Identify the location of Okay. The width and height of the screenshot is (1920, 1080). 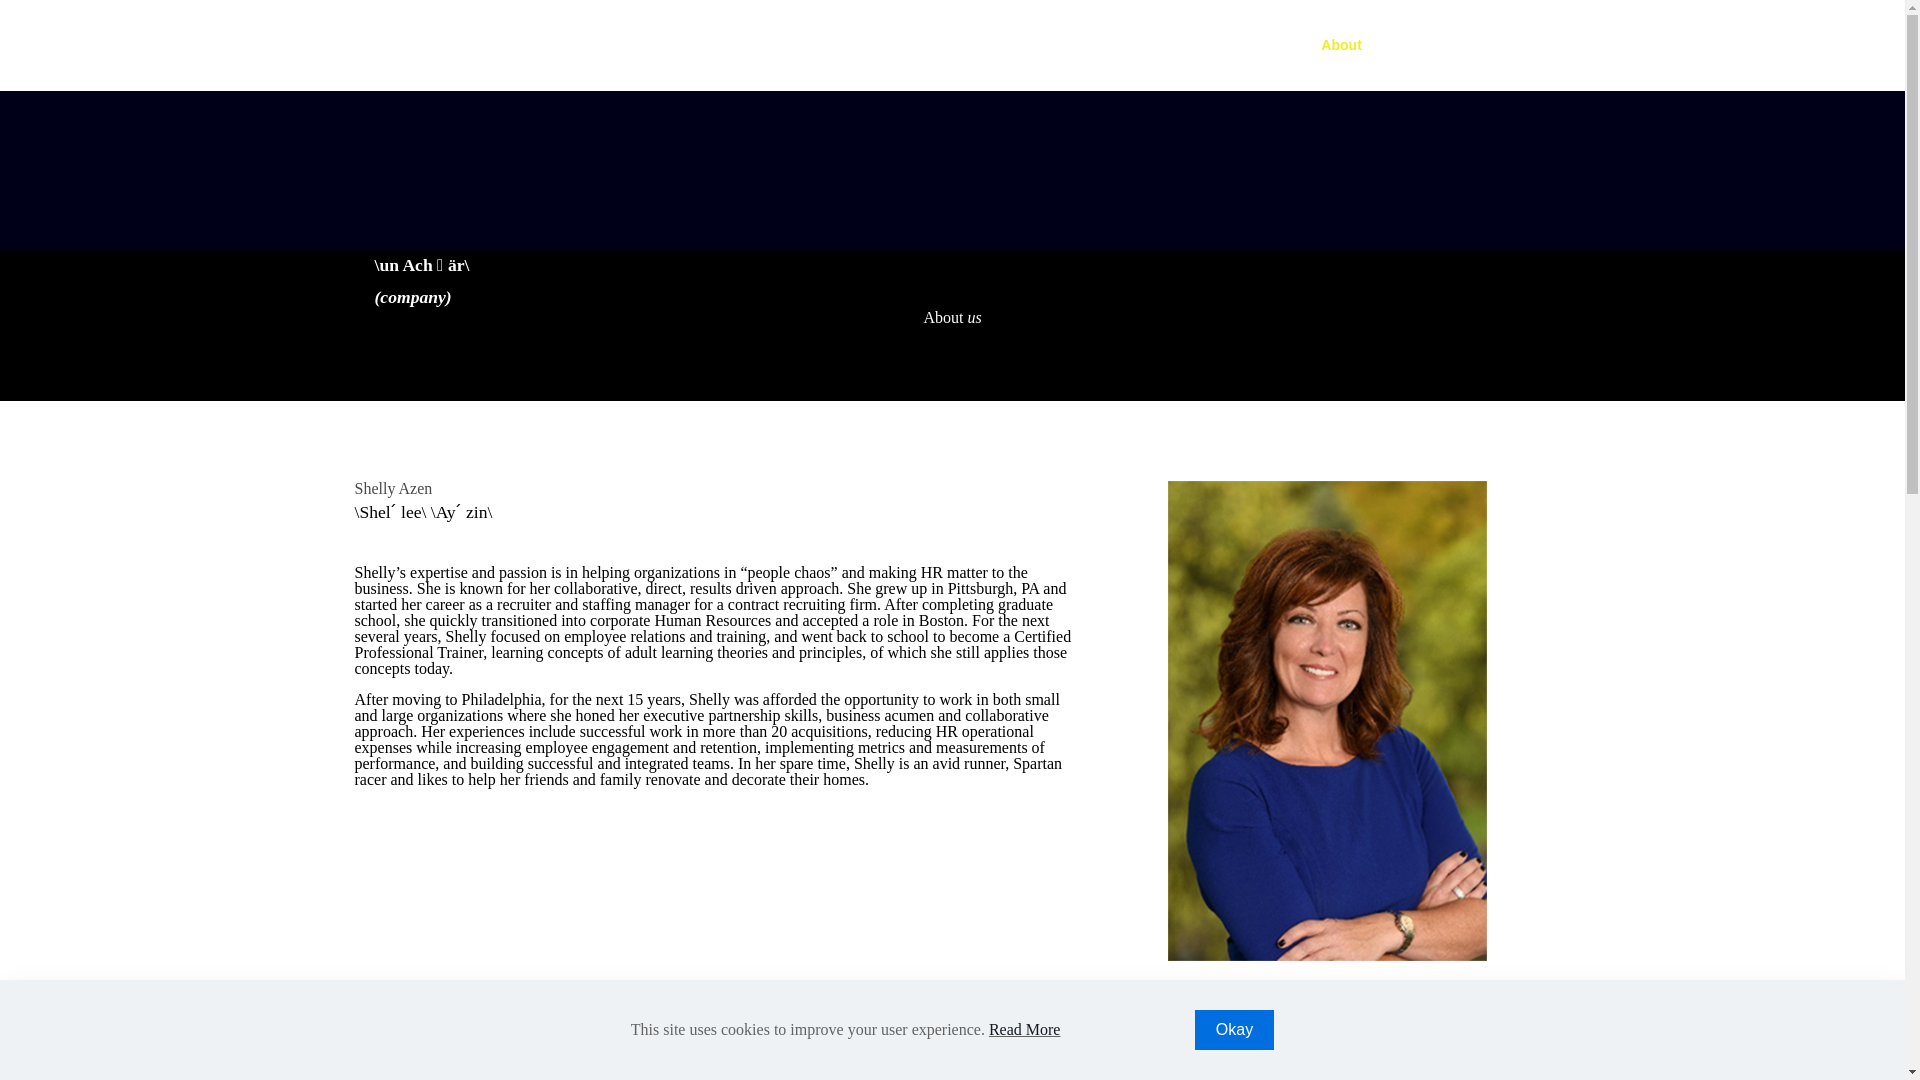
(1234, 1029).